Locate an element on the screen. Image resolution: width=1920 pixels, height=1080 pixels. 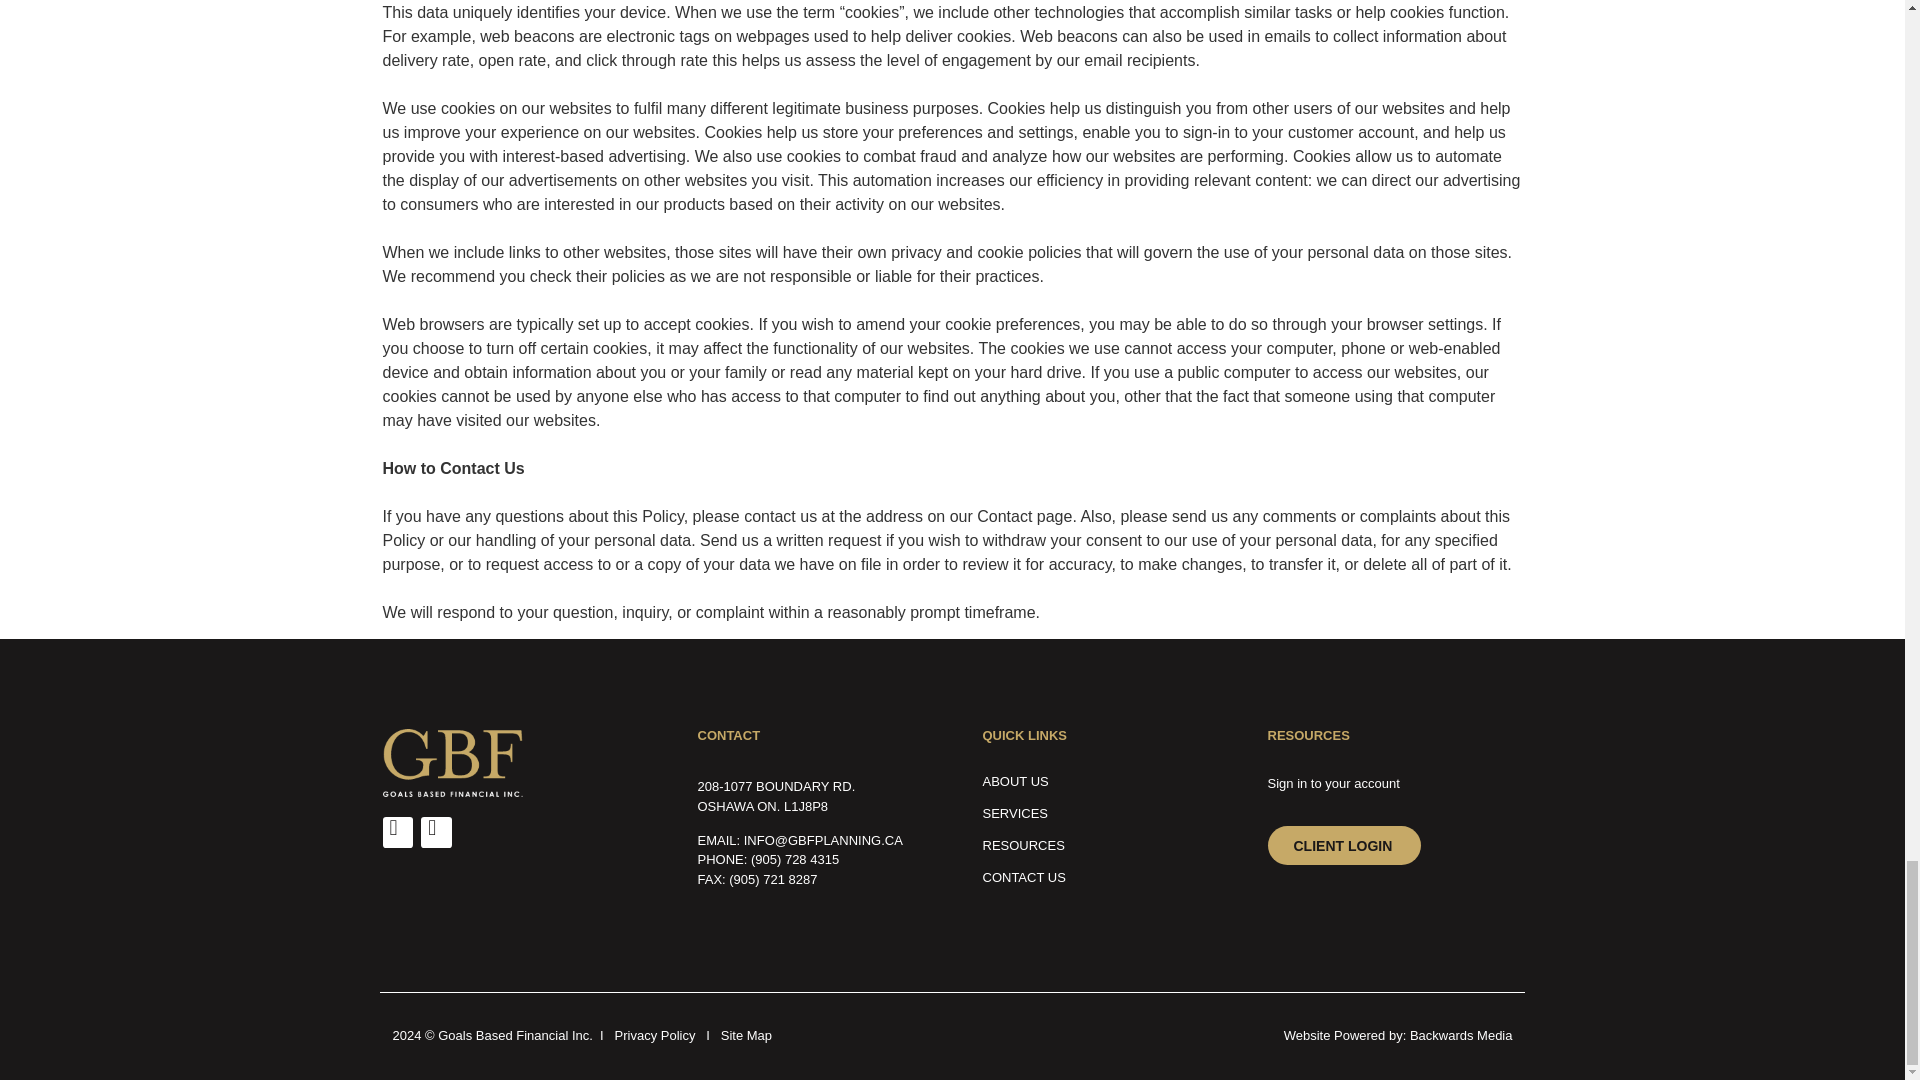
CONTACT US is located at coordinates (1094, 878).